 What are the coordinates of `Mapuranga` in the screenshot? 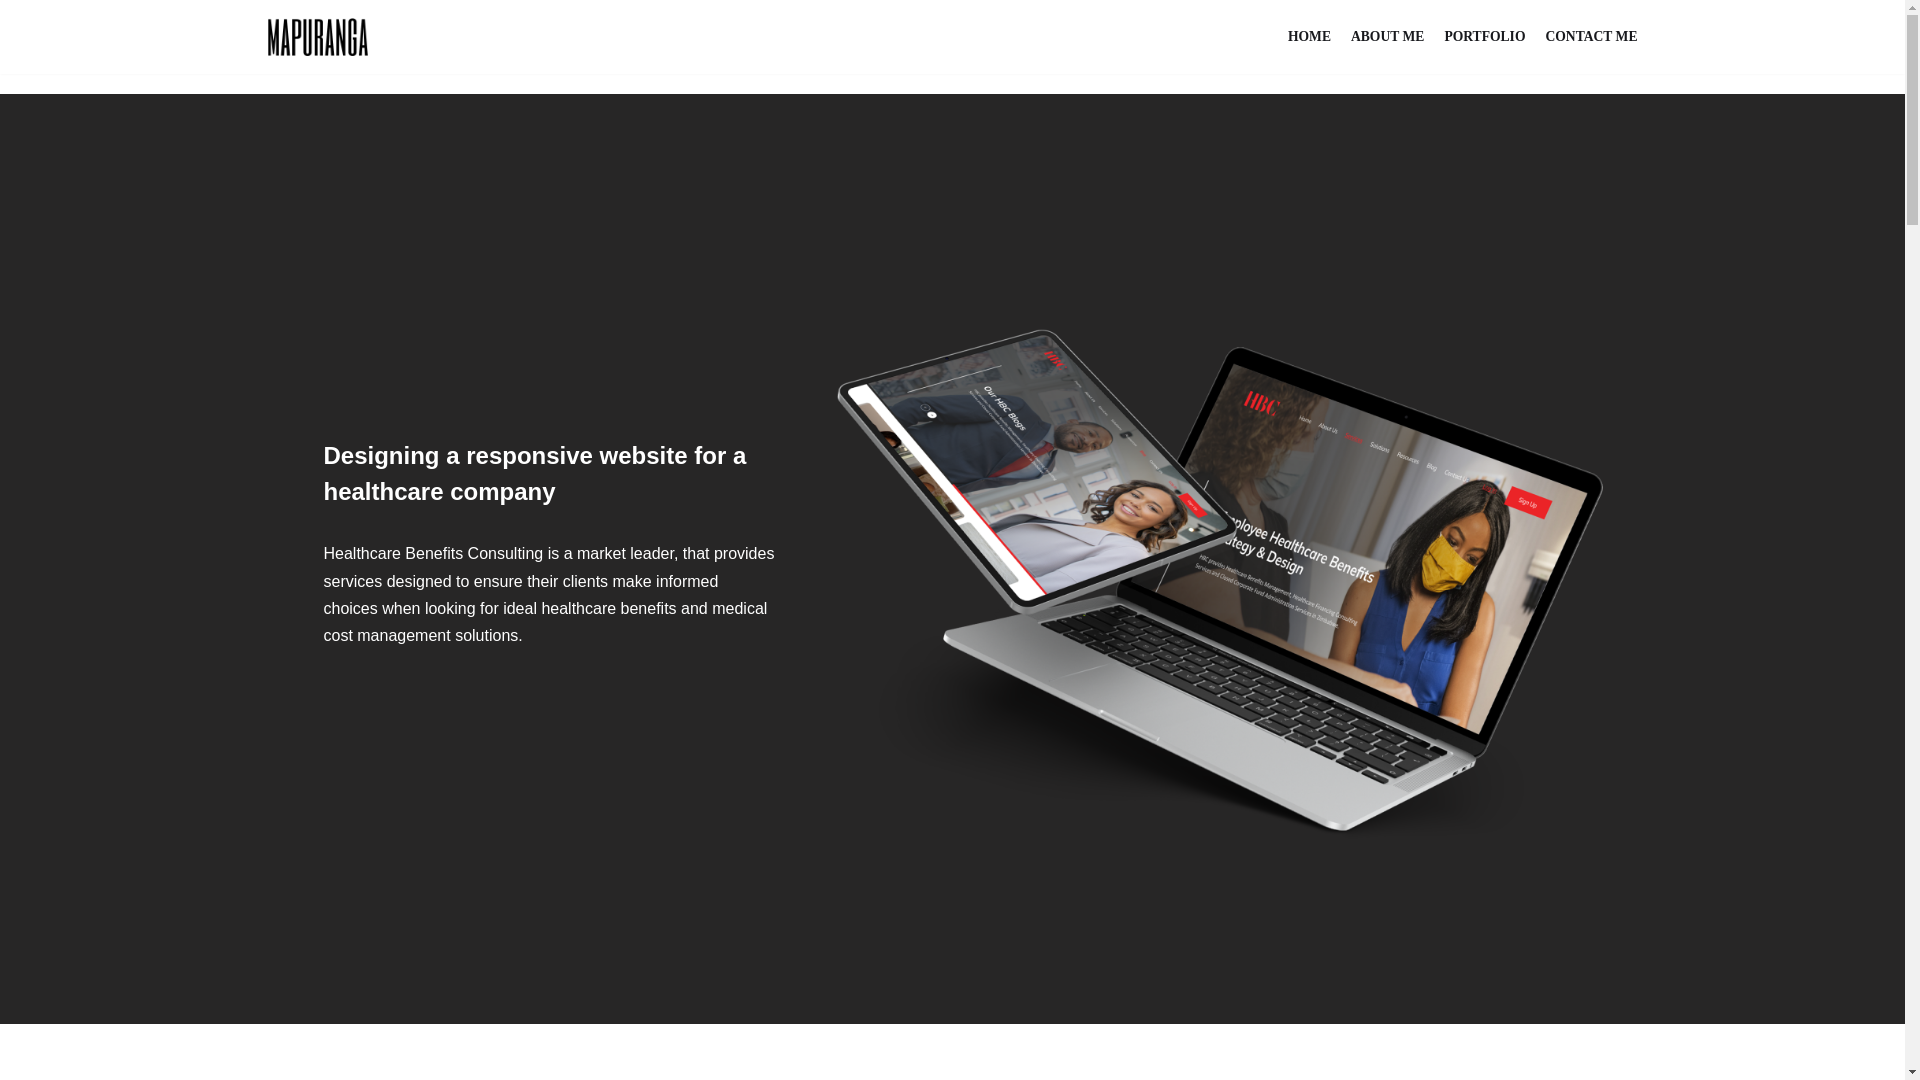 It's located at (318, 37).